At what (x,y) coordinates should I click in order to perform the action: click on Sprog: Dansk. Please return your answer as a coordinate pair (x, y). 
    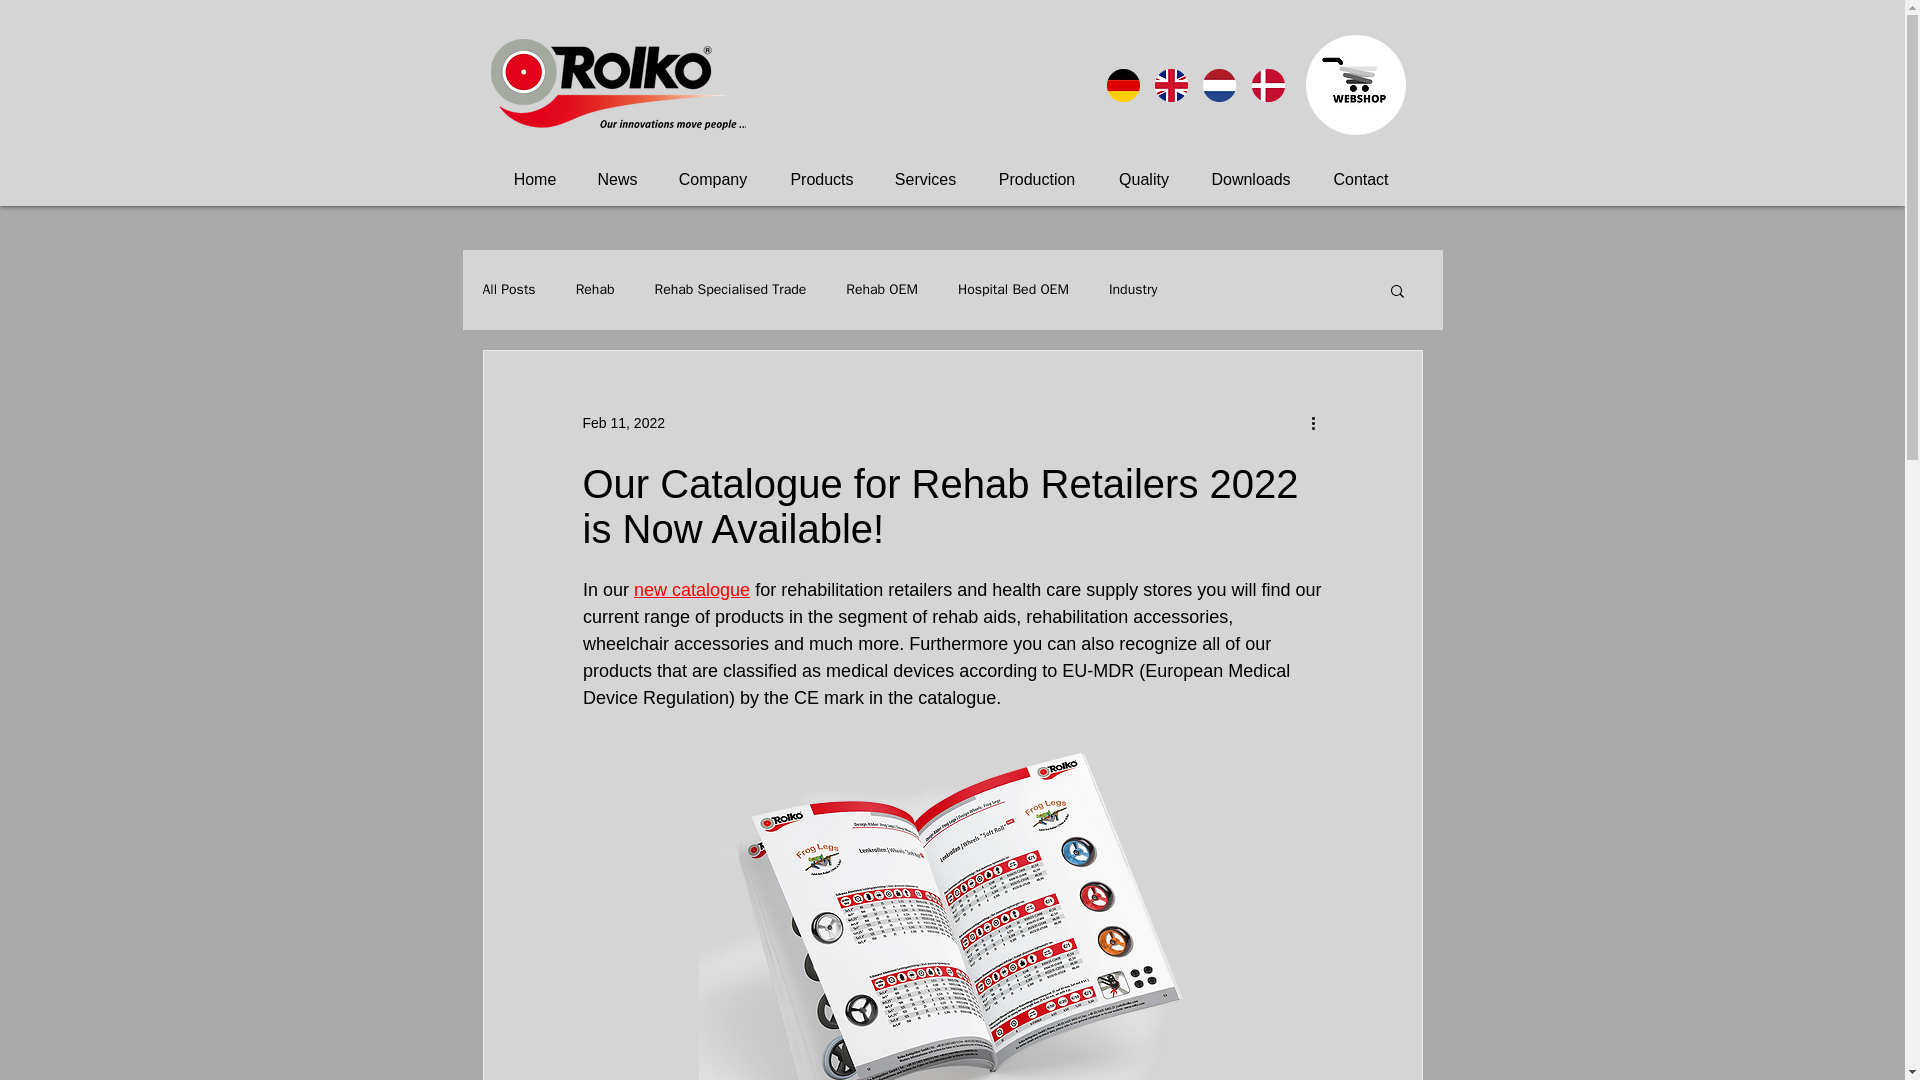
    Looking at the image, I should click on (1268, 85).